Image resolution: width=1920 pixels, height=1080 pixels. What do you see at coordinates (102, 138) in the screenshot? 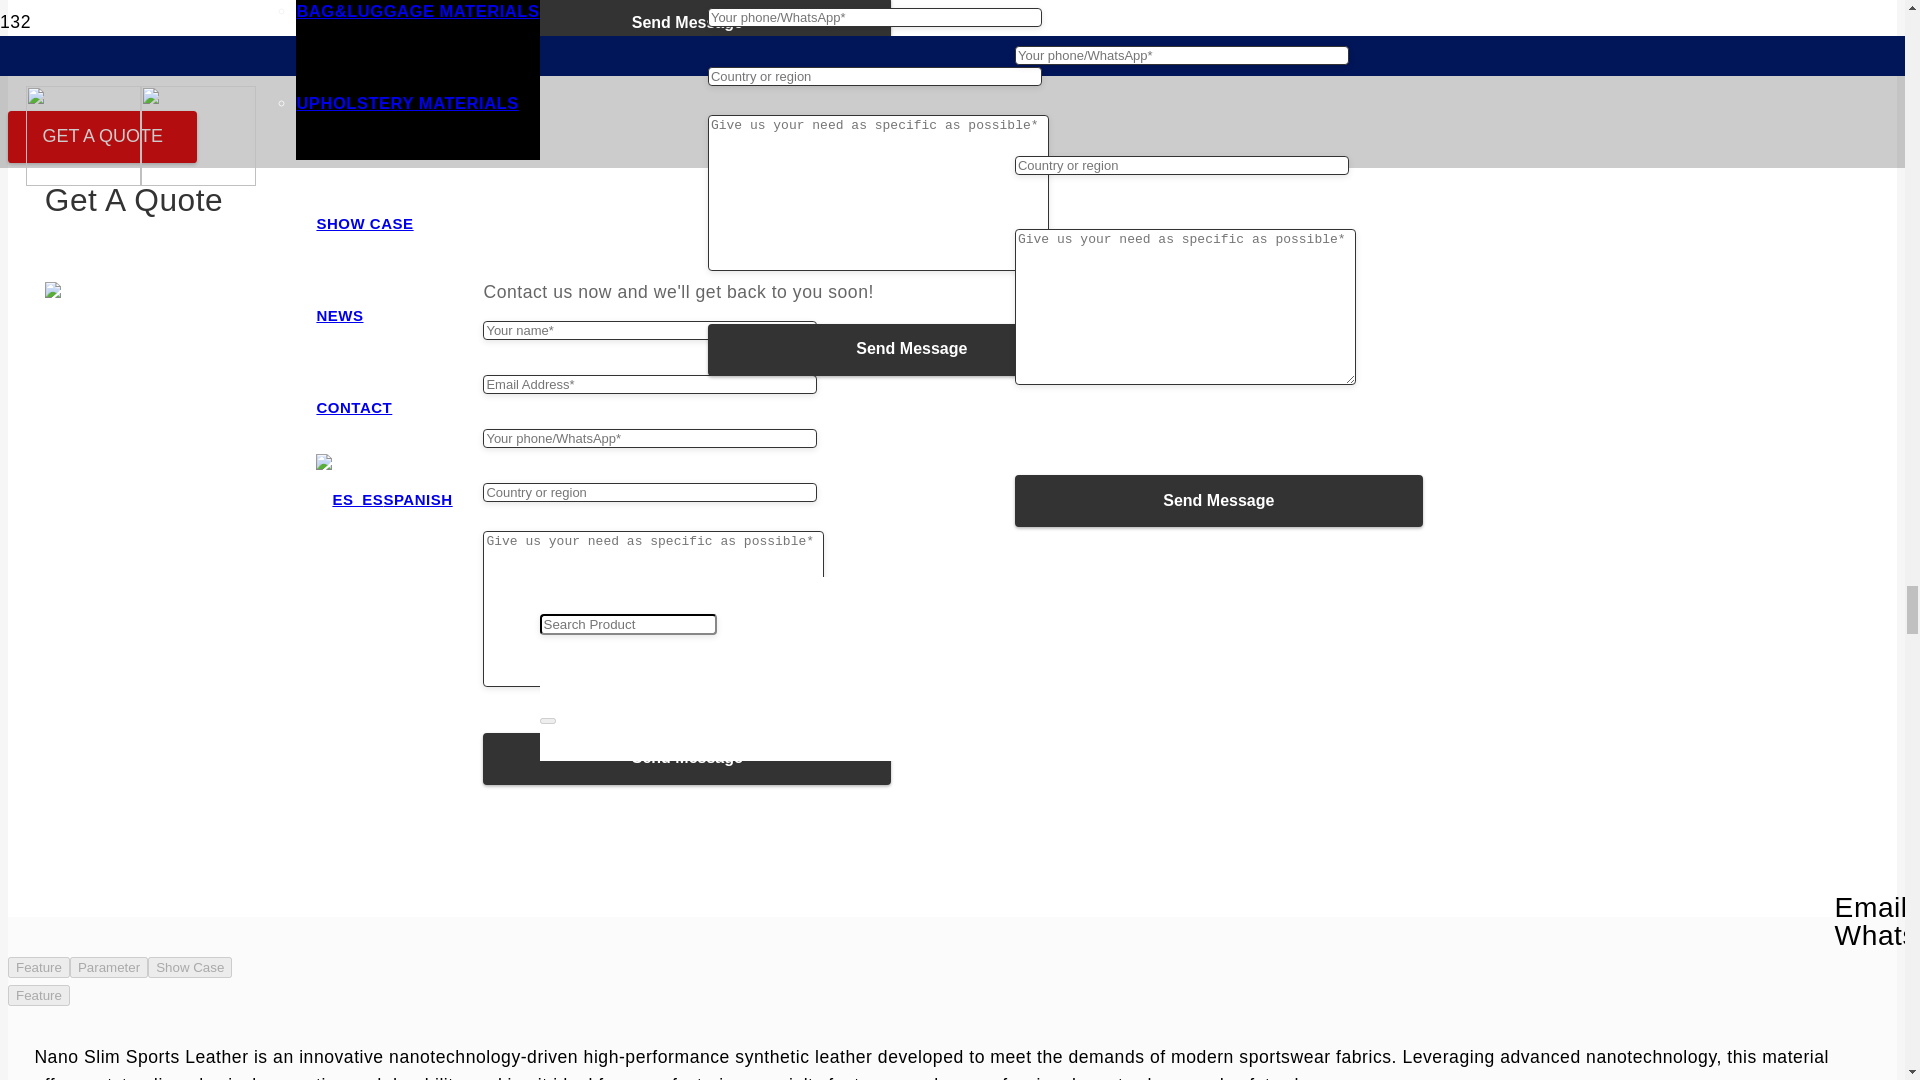
I see `GET A QUOTE` at bounding box center [102, 138].